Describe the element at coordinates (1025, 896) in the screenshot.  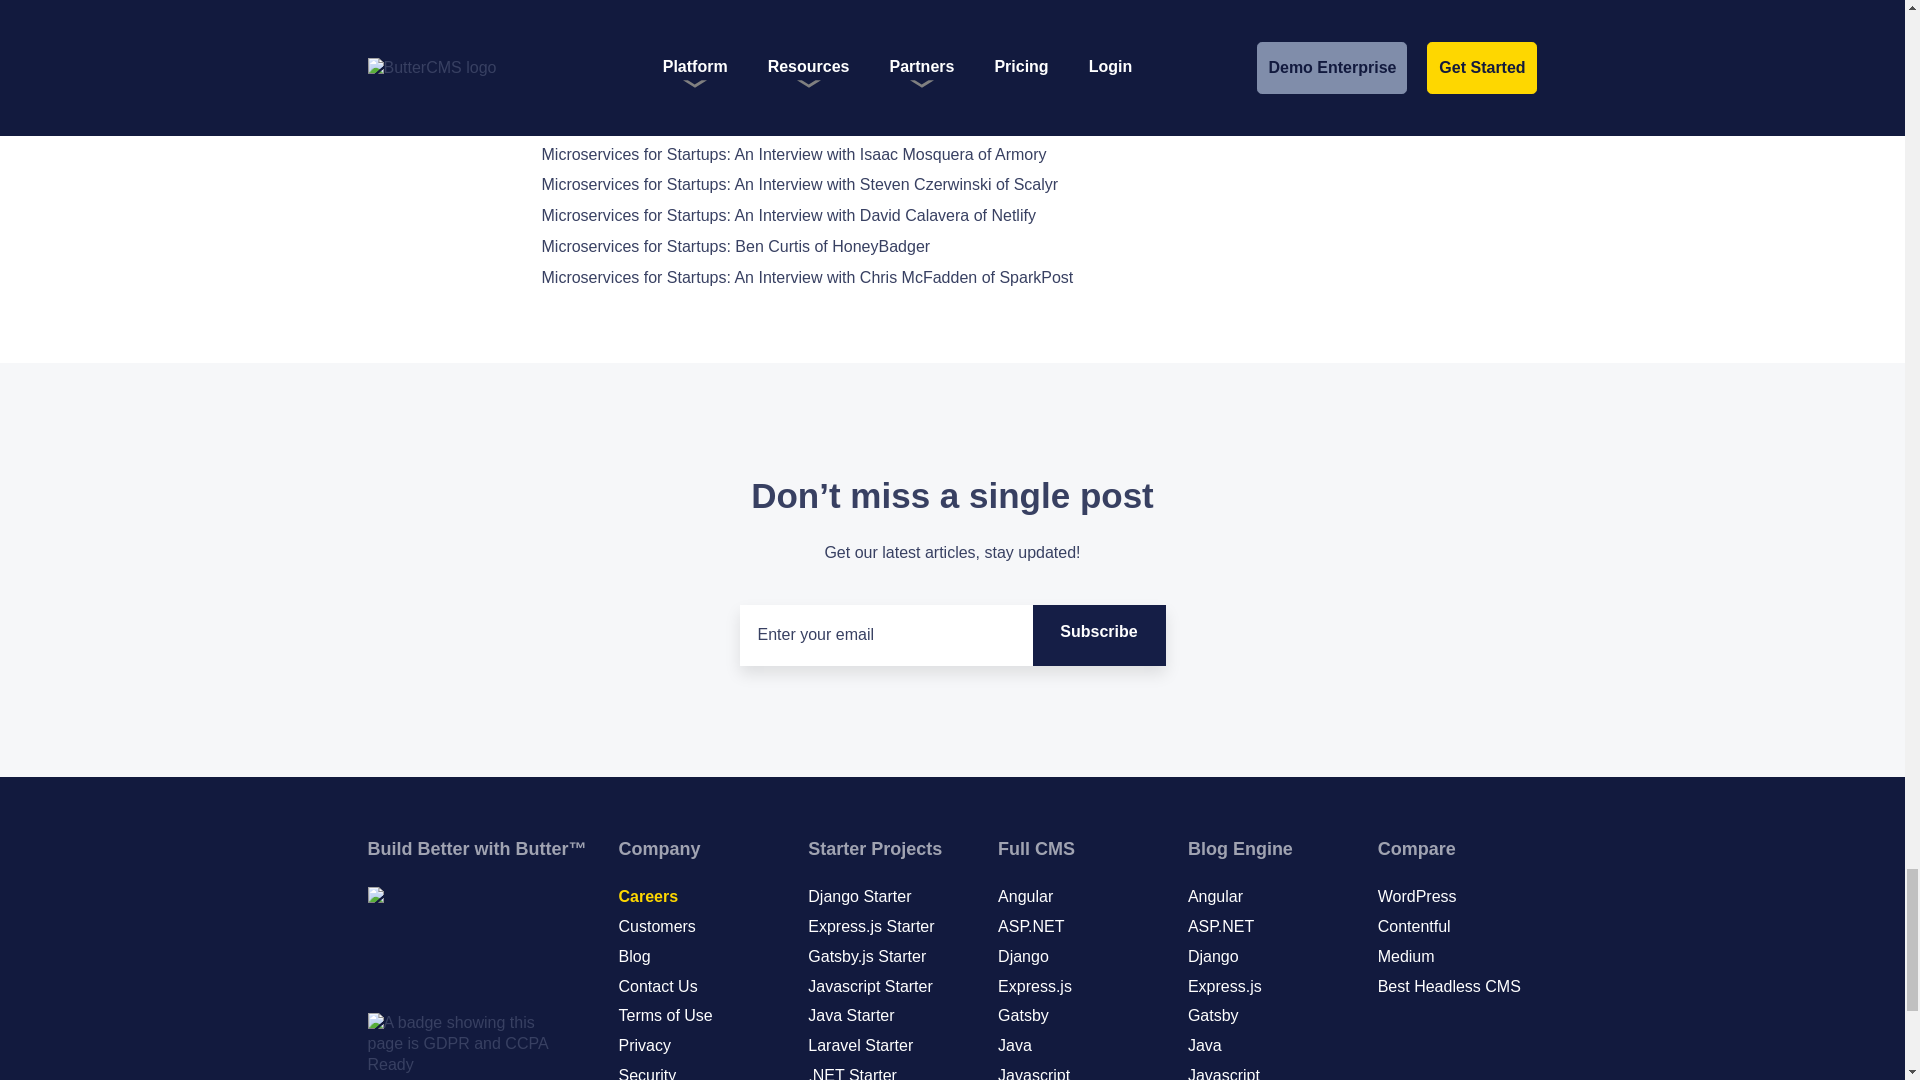
I see `Angular CMS` at that location.